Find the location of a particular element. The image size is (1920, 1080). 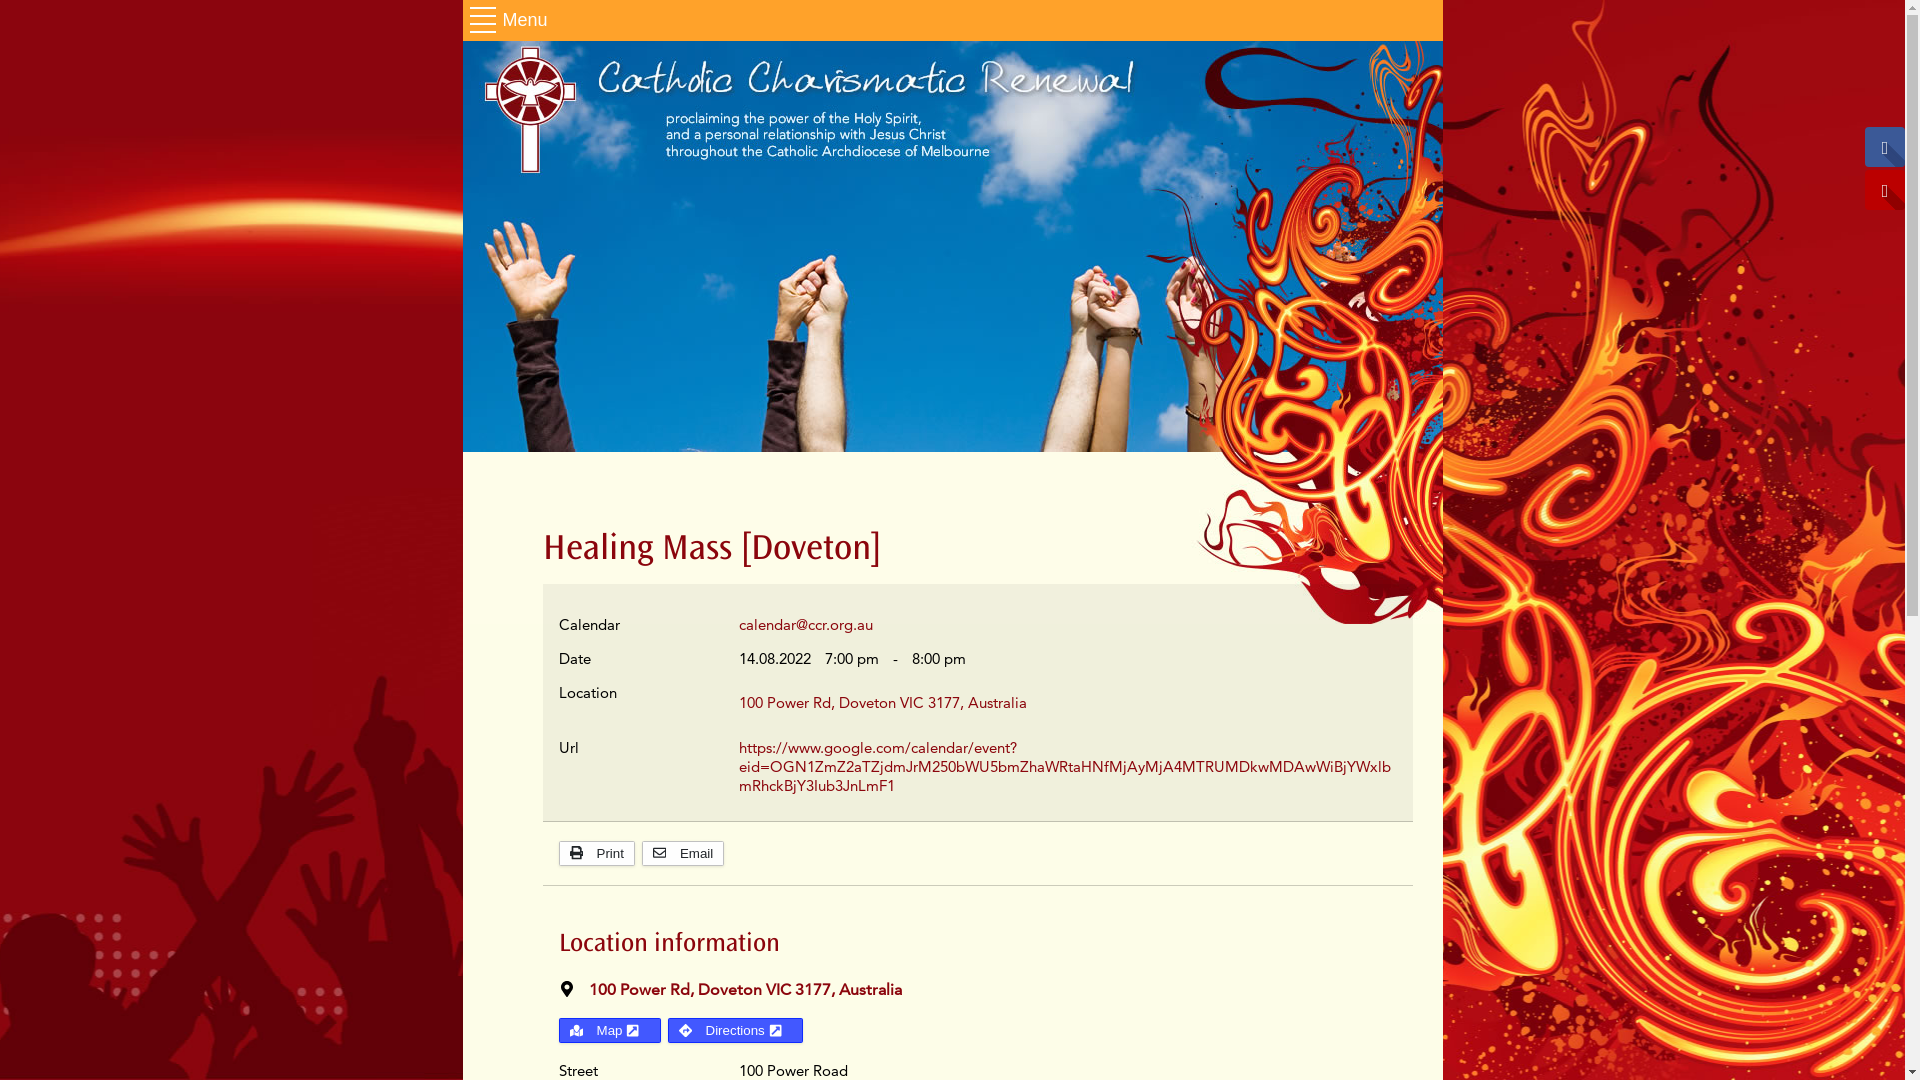

calendar@ccr.org.au is located at coordinates (805, 624).